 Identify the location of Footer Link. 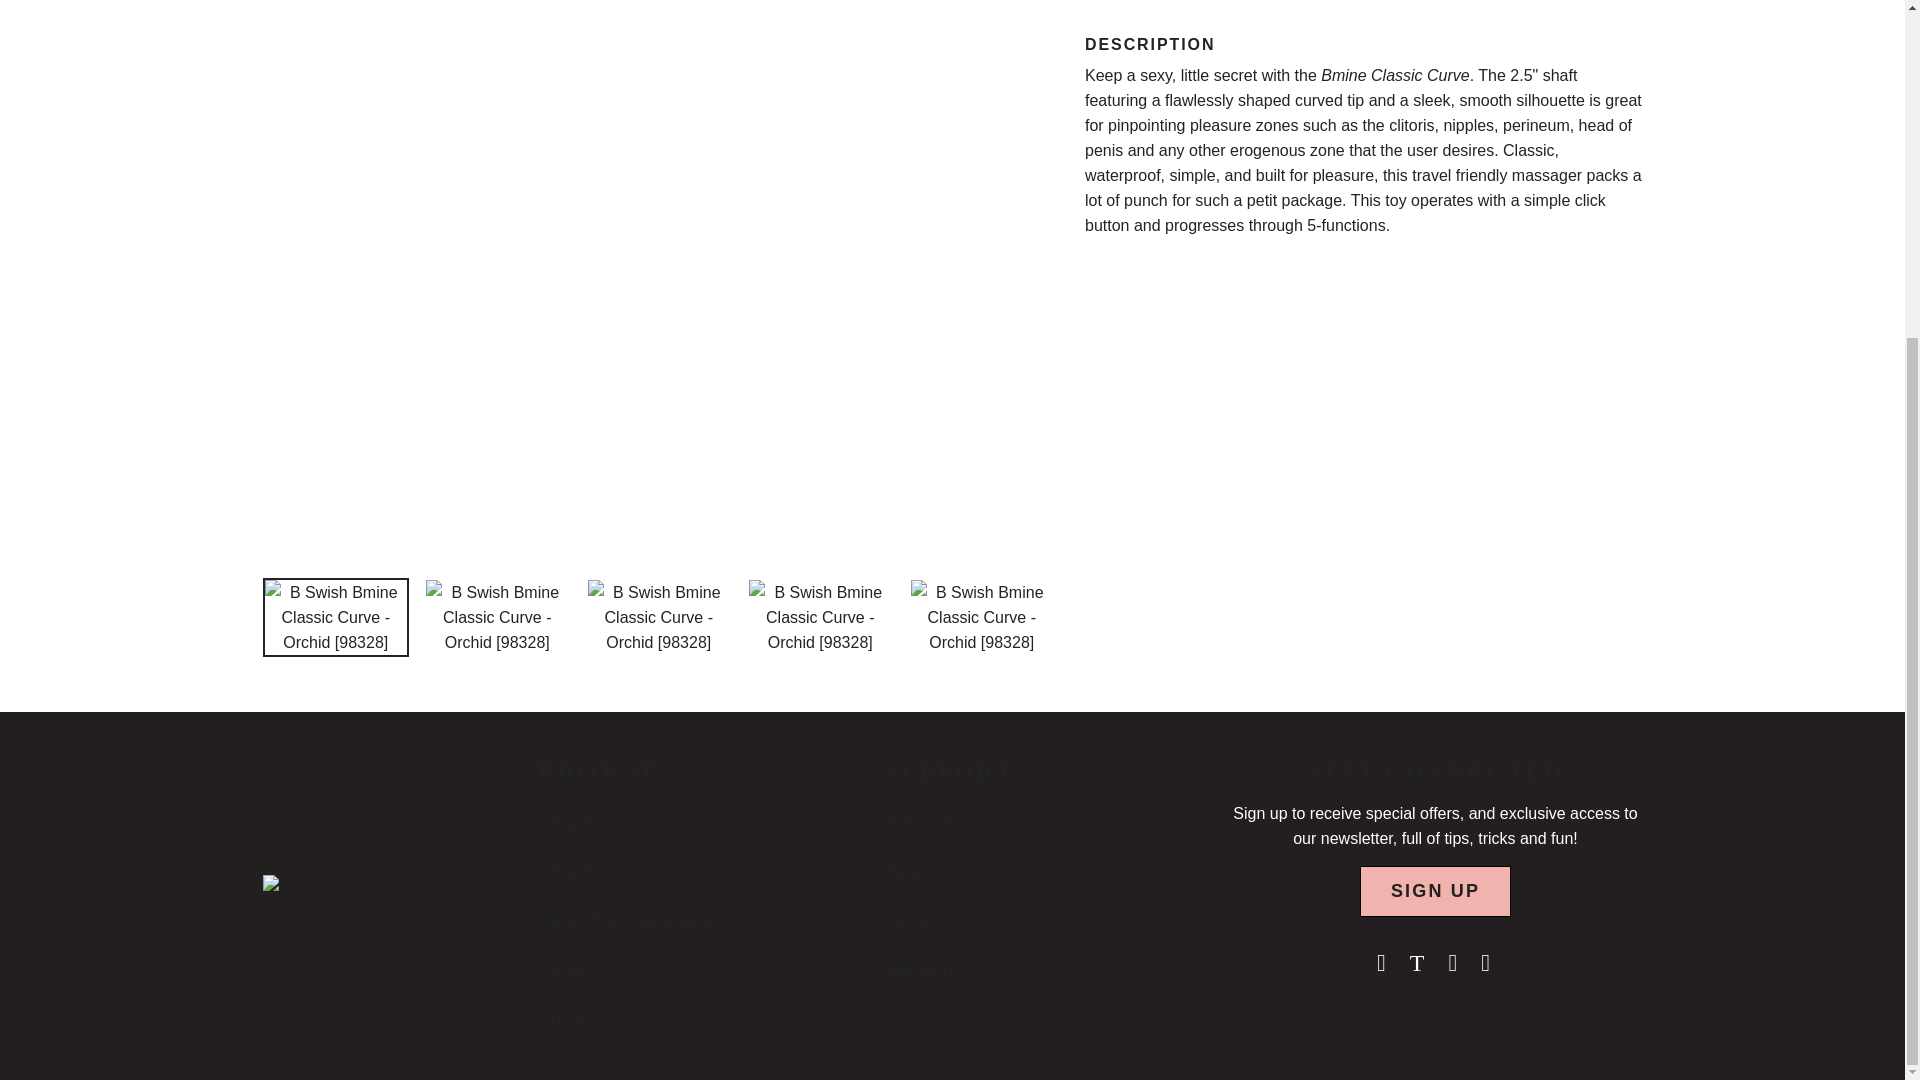
(580, 872).